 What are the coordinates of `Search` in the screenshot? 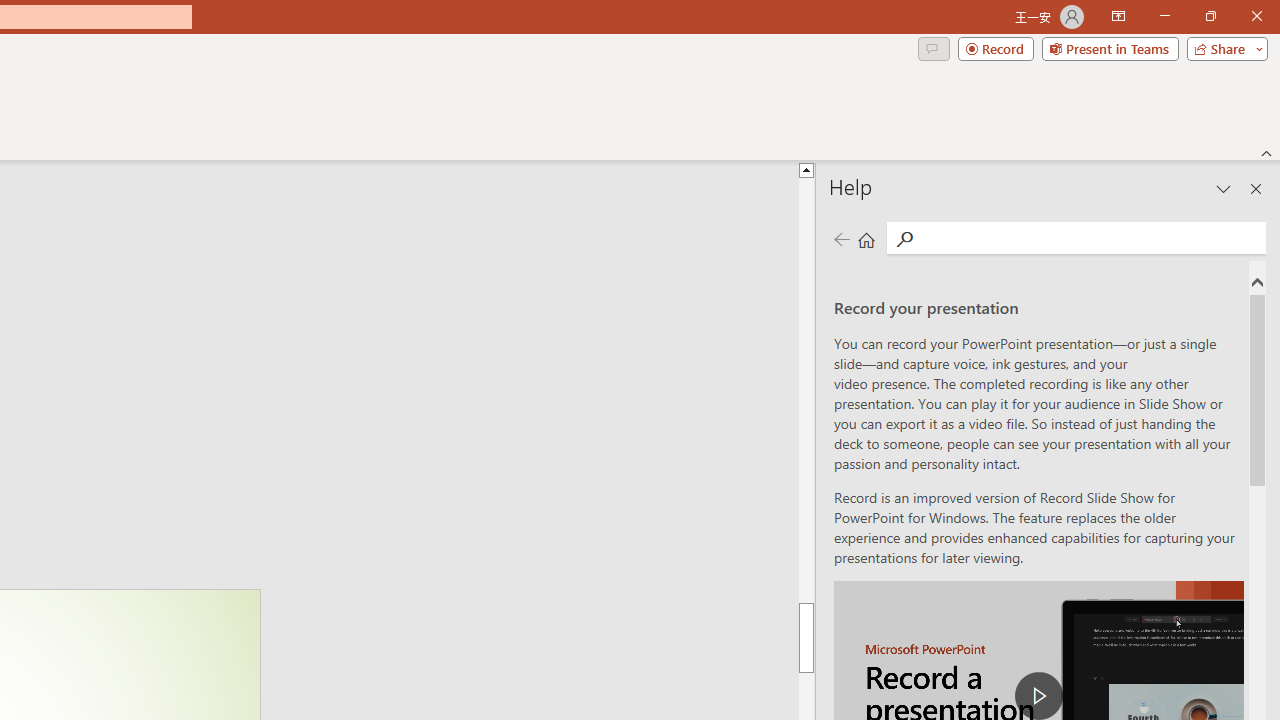 It's located at (904, 238).